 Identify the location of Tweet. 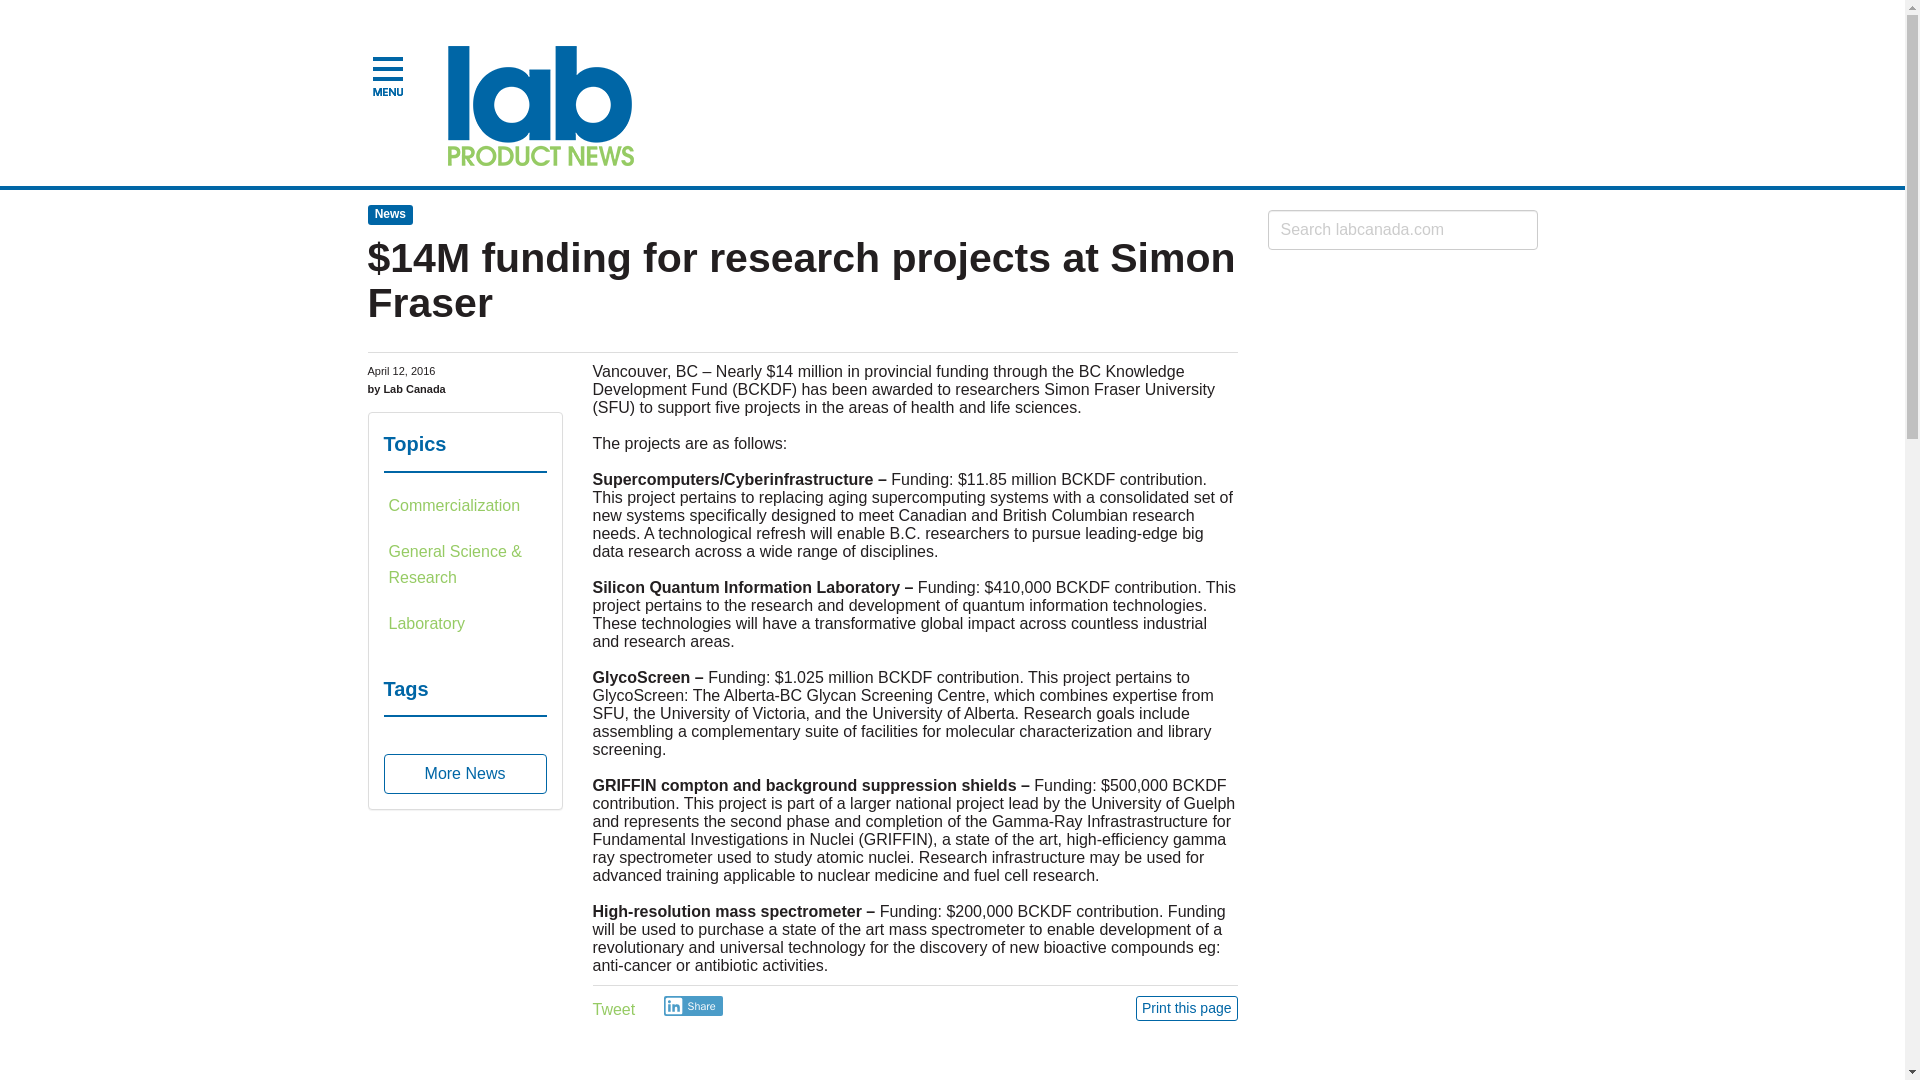
(613, 1010).